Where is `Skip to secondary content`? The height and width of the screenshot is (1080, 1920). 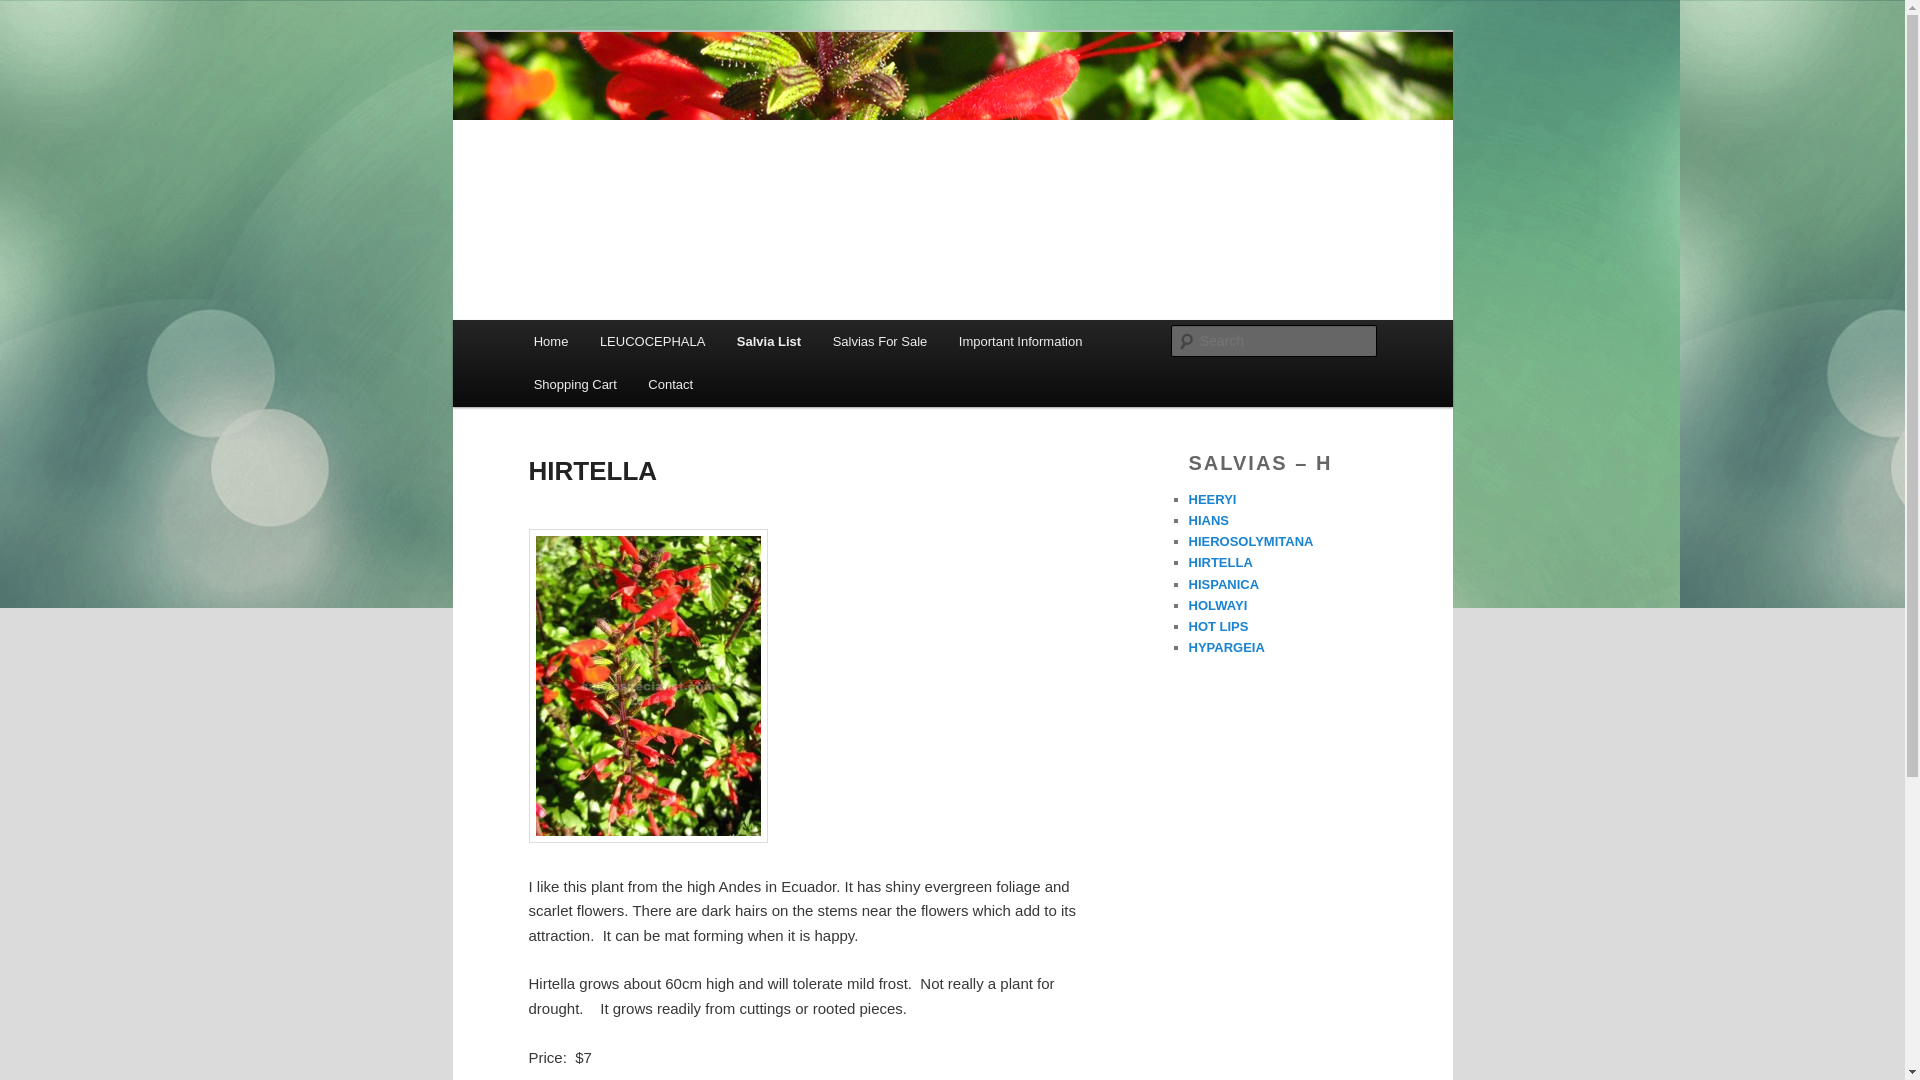
Skip to secondary content is located at coordinates (632, 344).